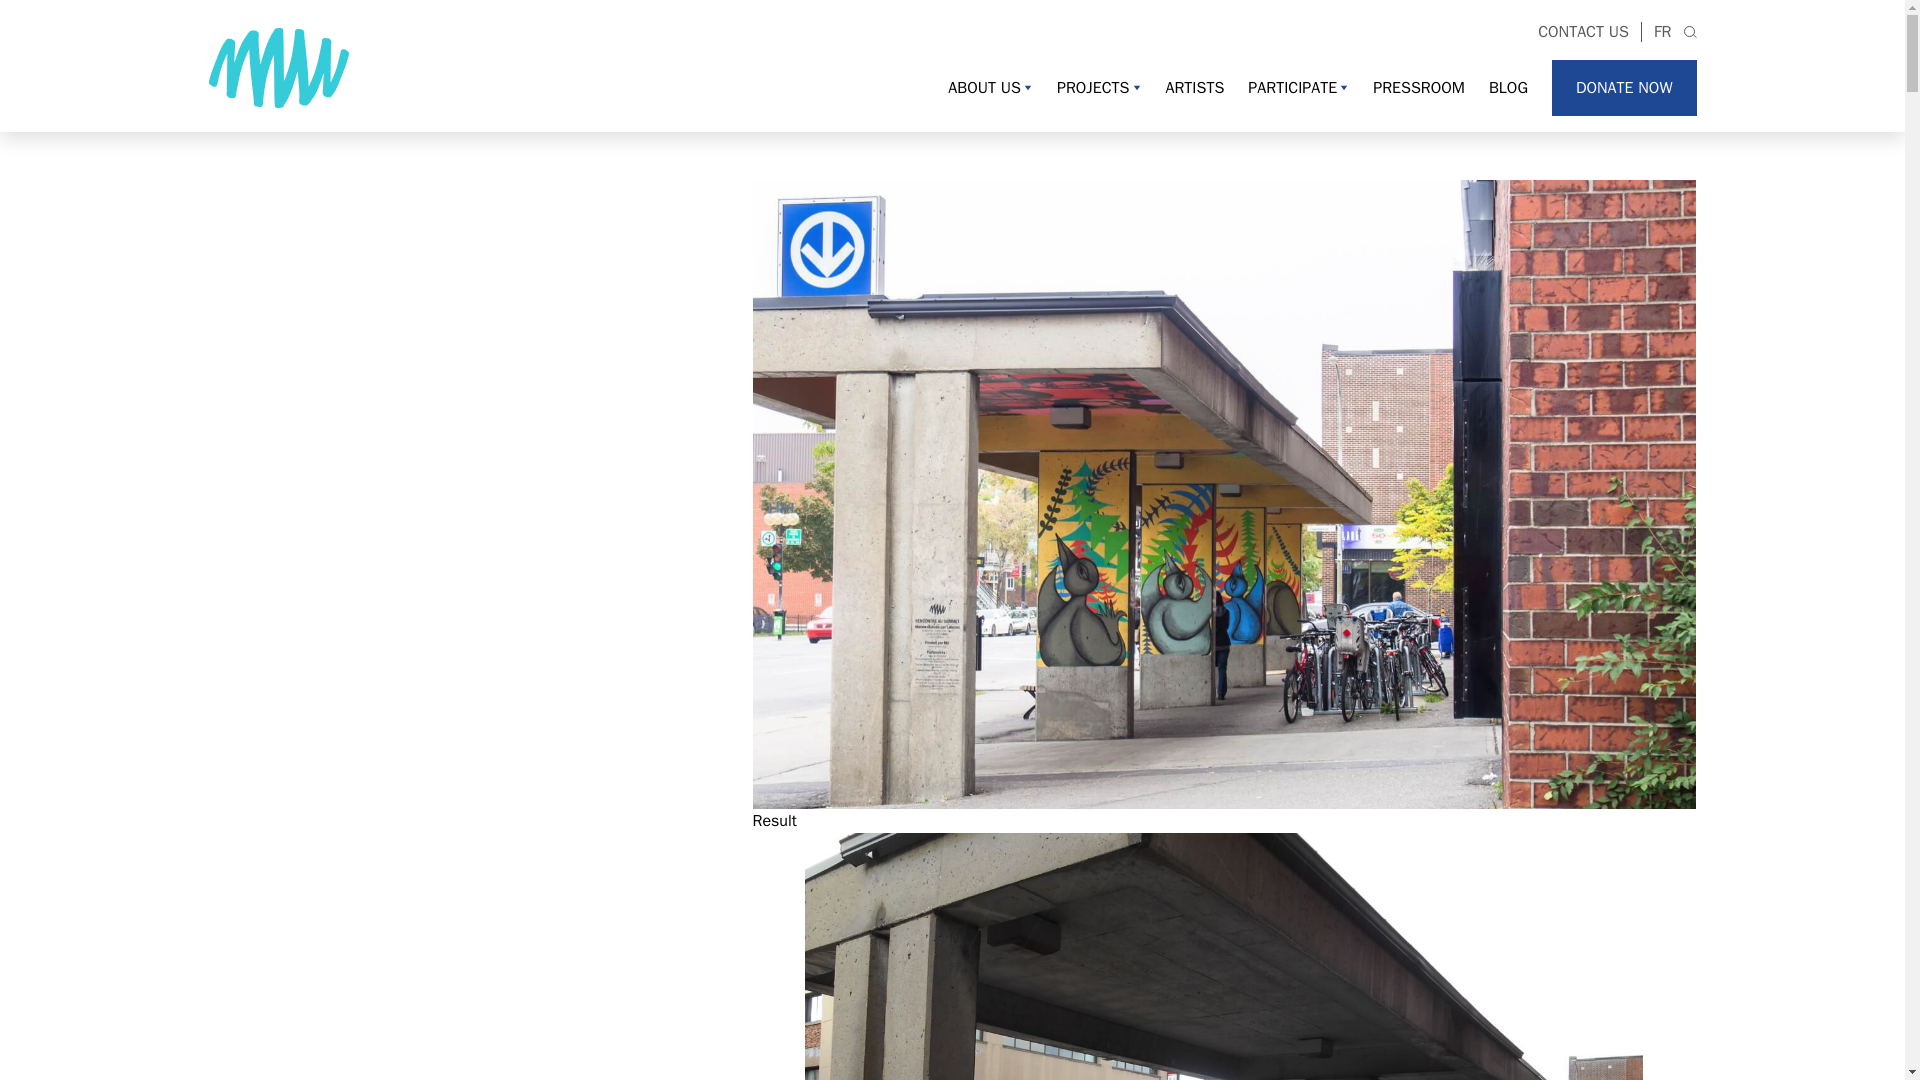 The width and height of the screenshot is (1920, 1080). I want to click on PRESSROOM, so click(1418, 88).